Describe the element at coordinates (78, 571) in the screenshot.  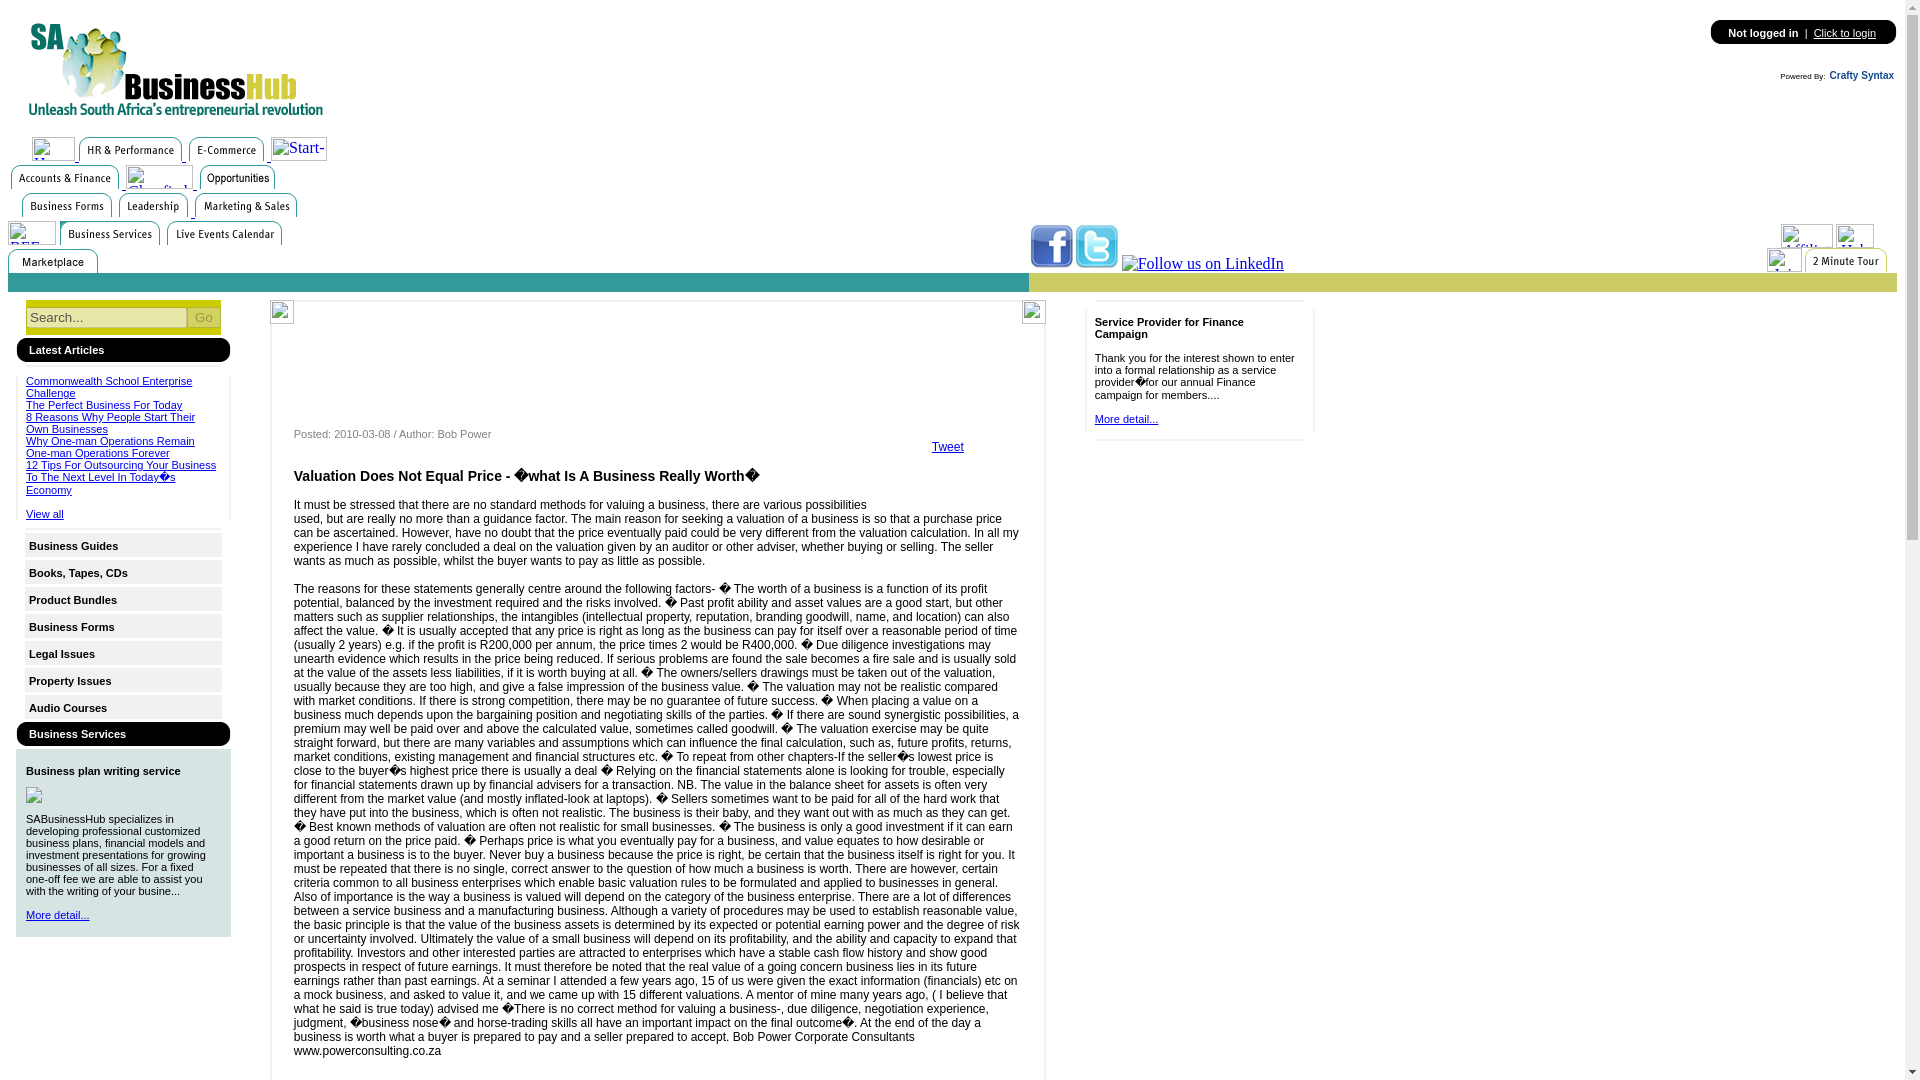
I see `Books, Tapes, CDs` at that location.